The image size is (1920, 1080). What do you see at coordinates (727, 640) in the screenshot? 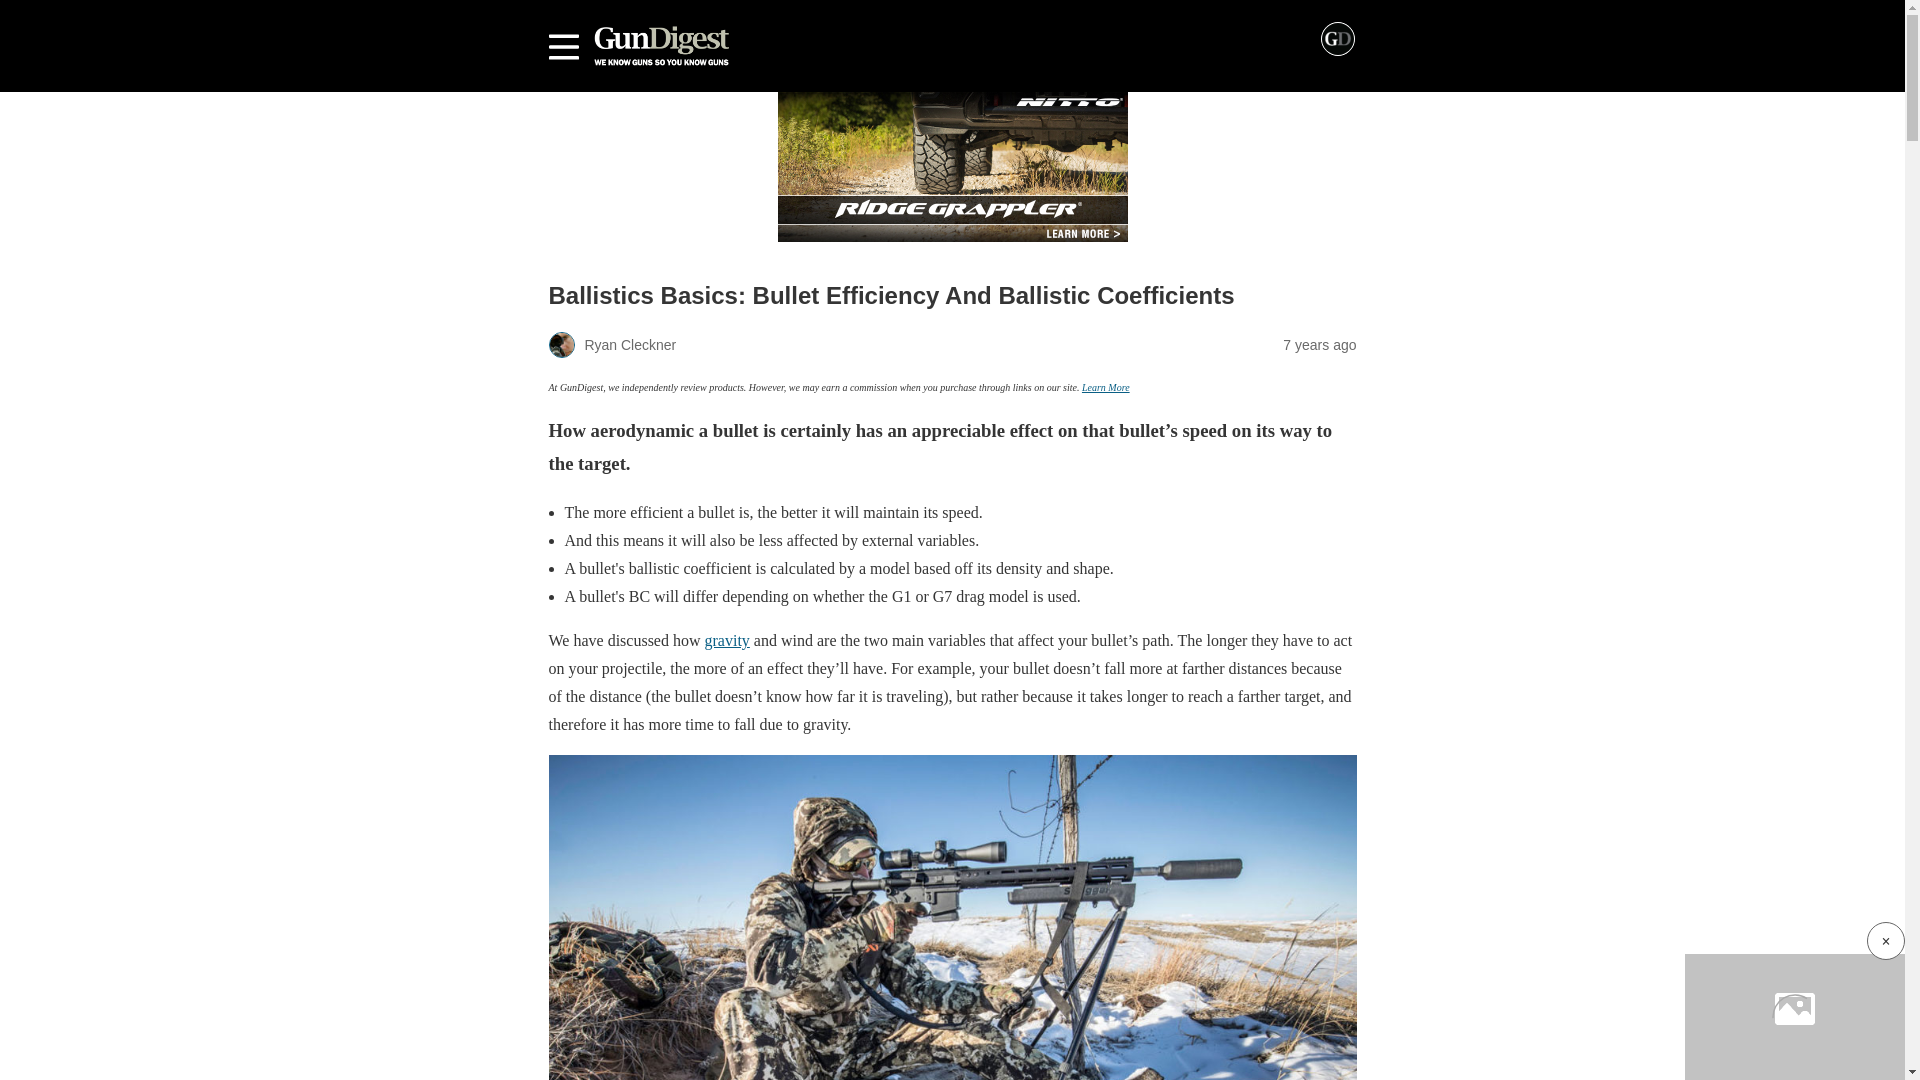
I see `gravity` at bounding box center [727, 640].